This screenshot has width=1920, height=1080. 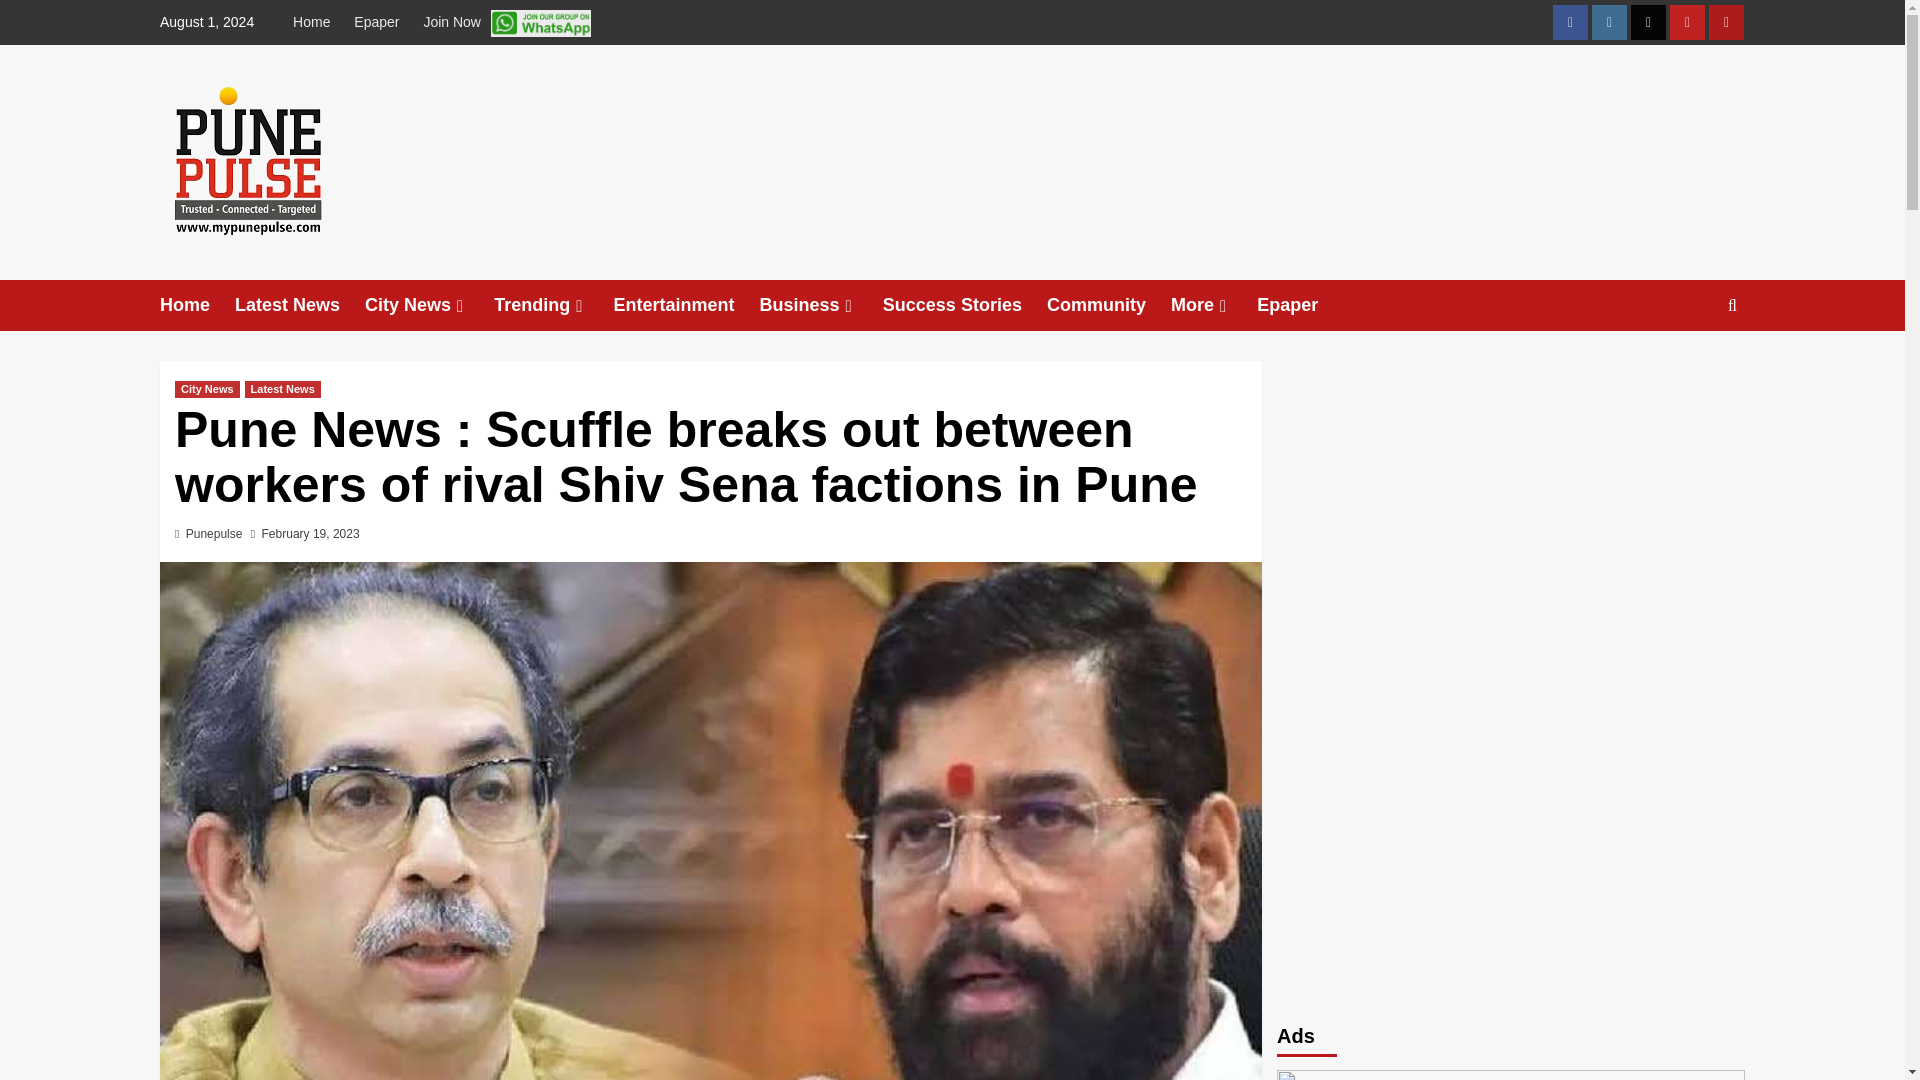 What do you see at coordinates (552, 304) in the screenshot?
I see `Trending` at bounding box center [552, 304].